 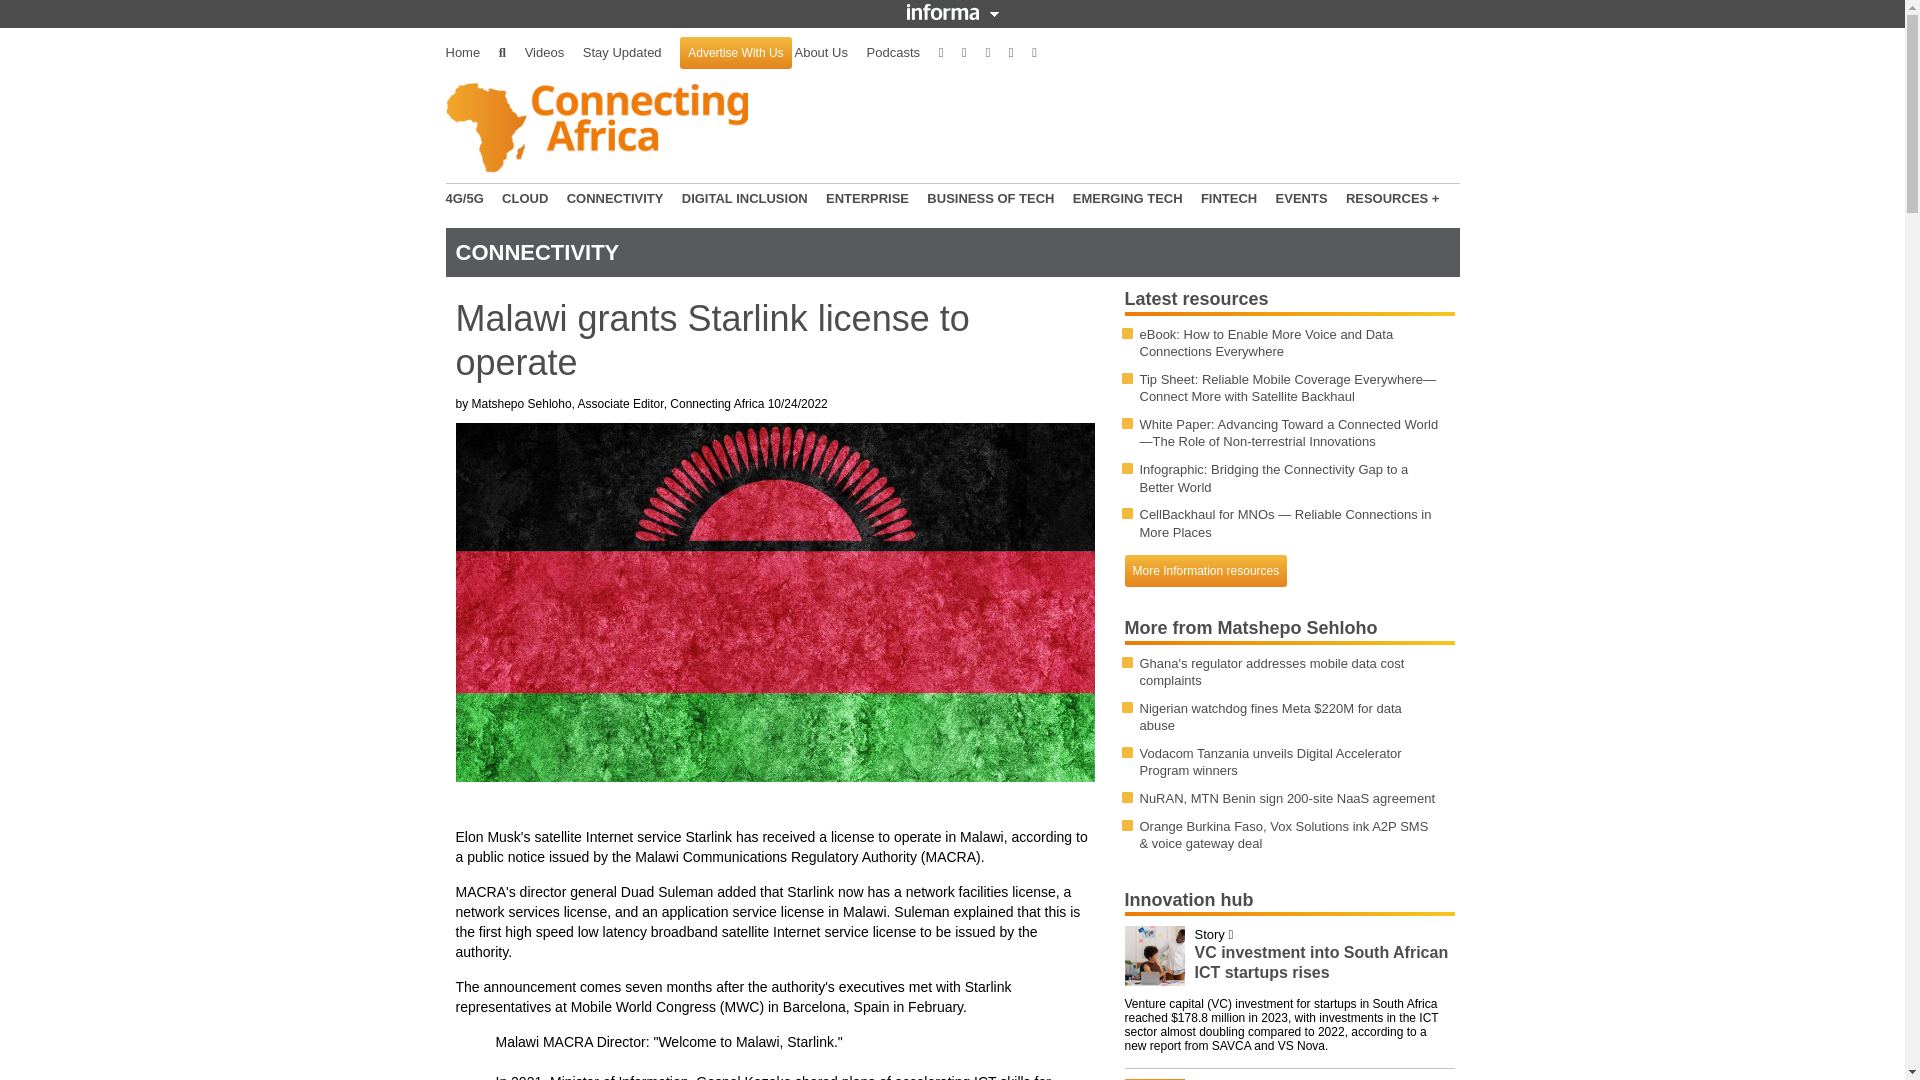 What do you see at coordinates (463, 52) in the screenshot?
I see `Home` at bounding box center [463, 52].